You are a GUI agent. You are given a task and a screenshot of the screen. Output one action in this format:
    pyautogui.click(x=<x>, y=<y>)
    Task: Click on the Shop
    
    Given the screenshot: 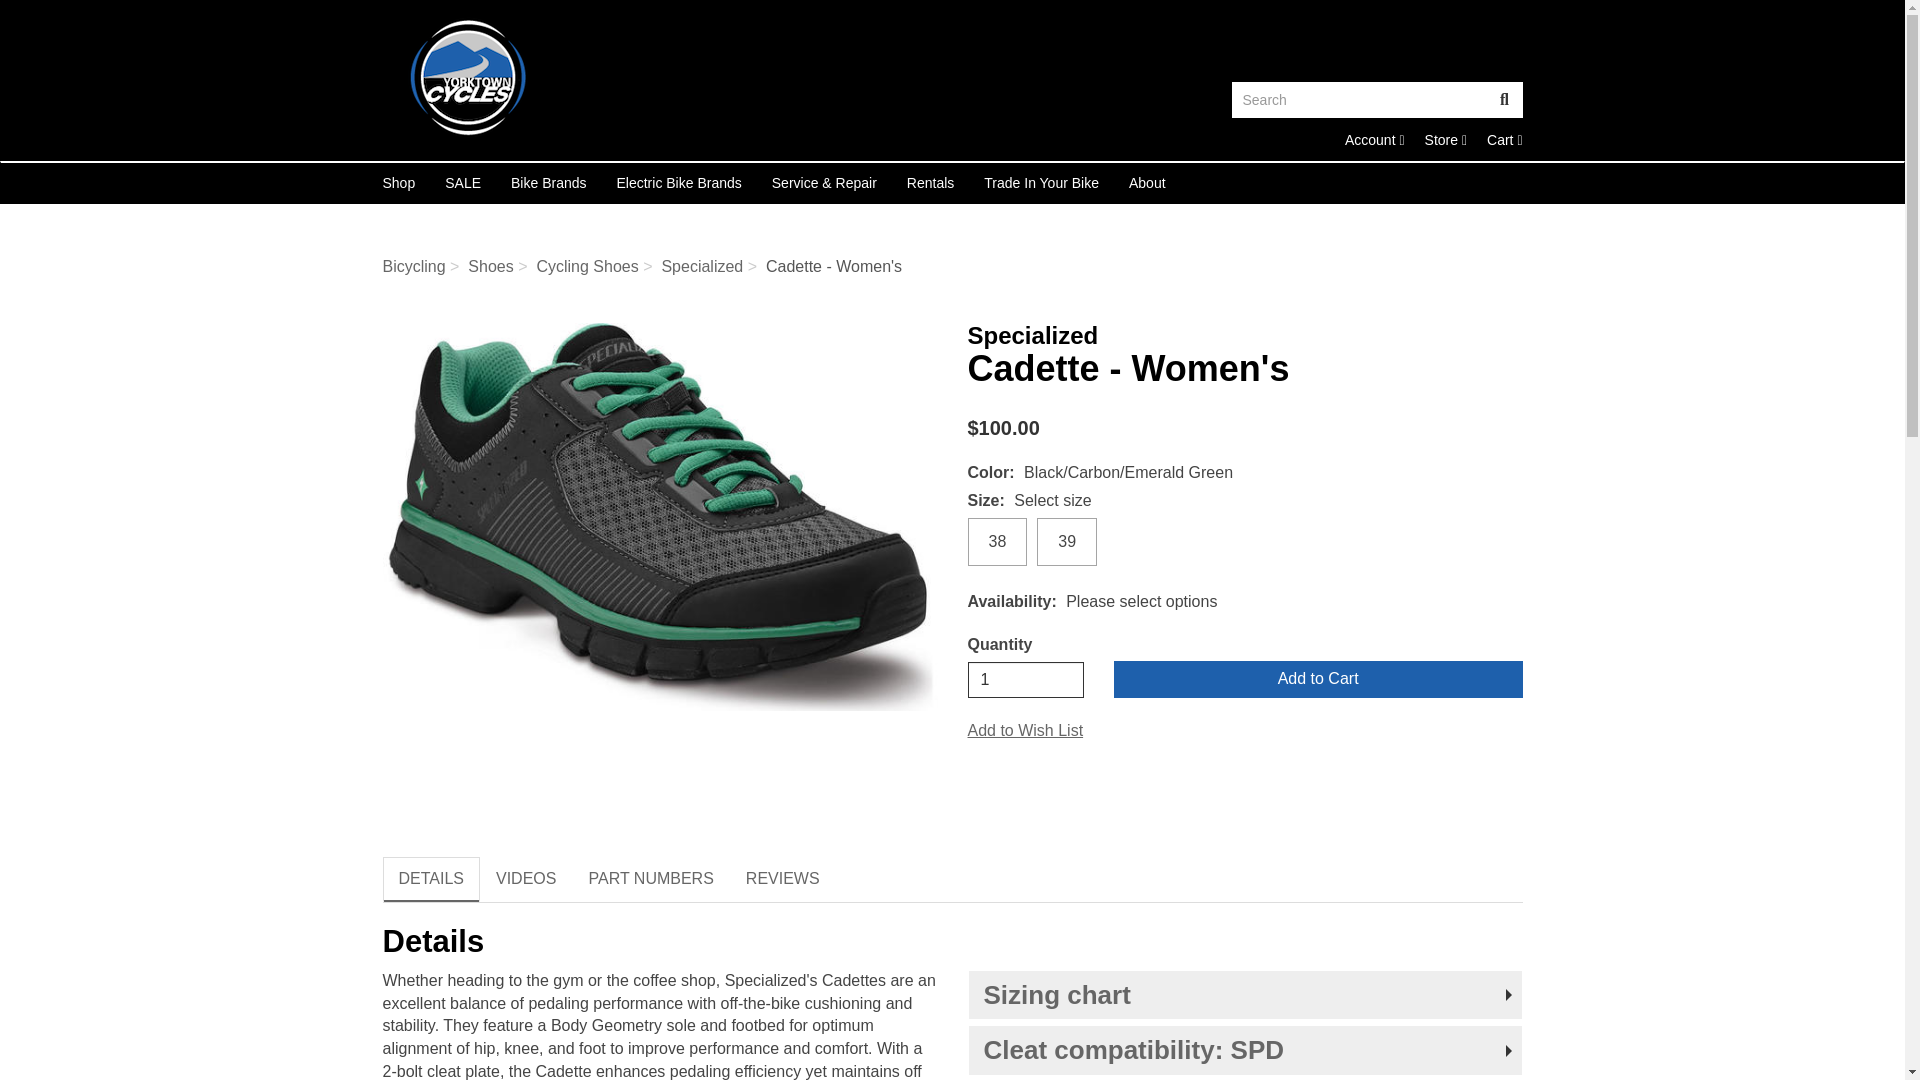 What is the action you would take?
    pyautogui.click(x=1375, y=139)
    